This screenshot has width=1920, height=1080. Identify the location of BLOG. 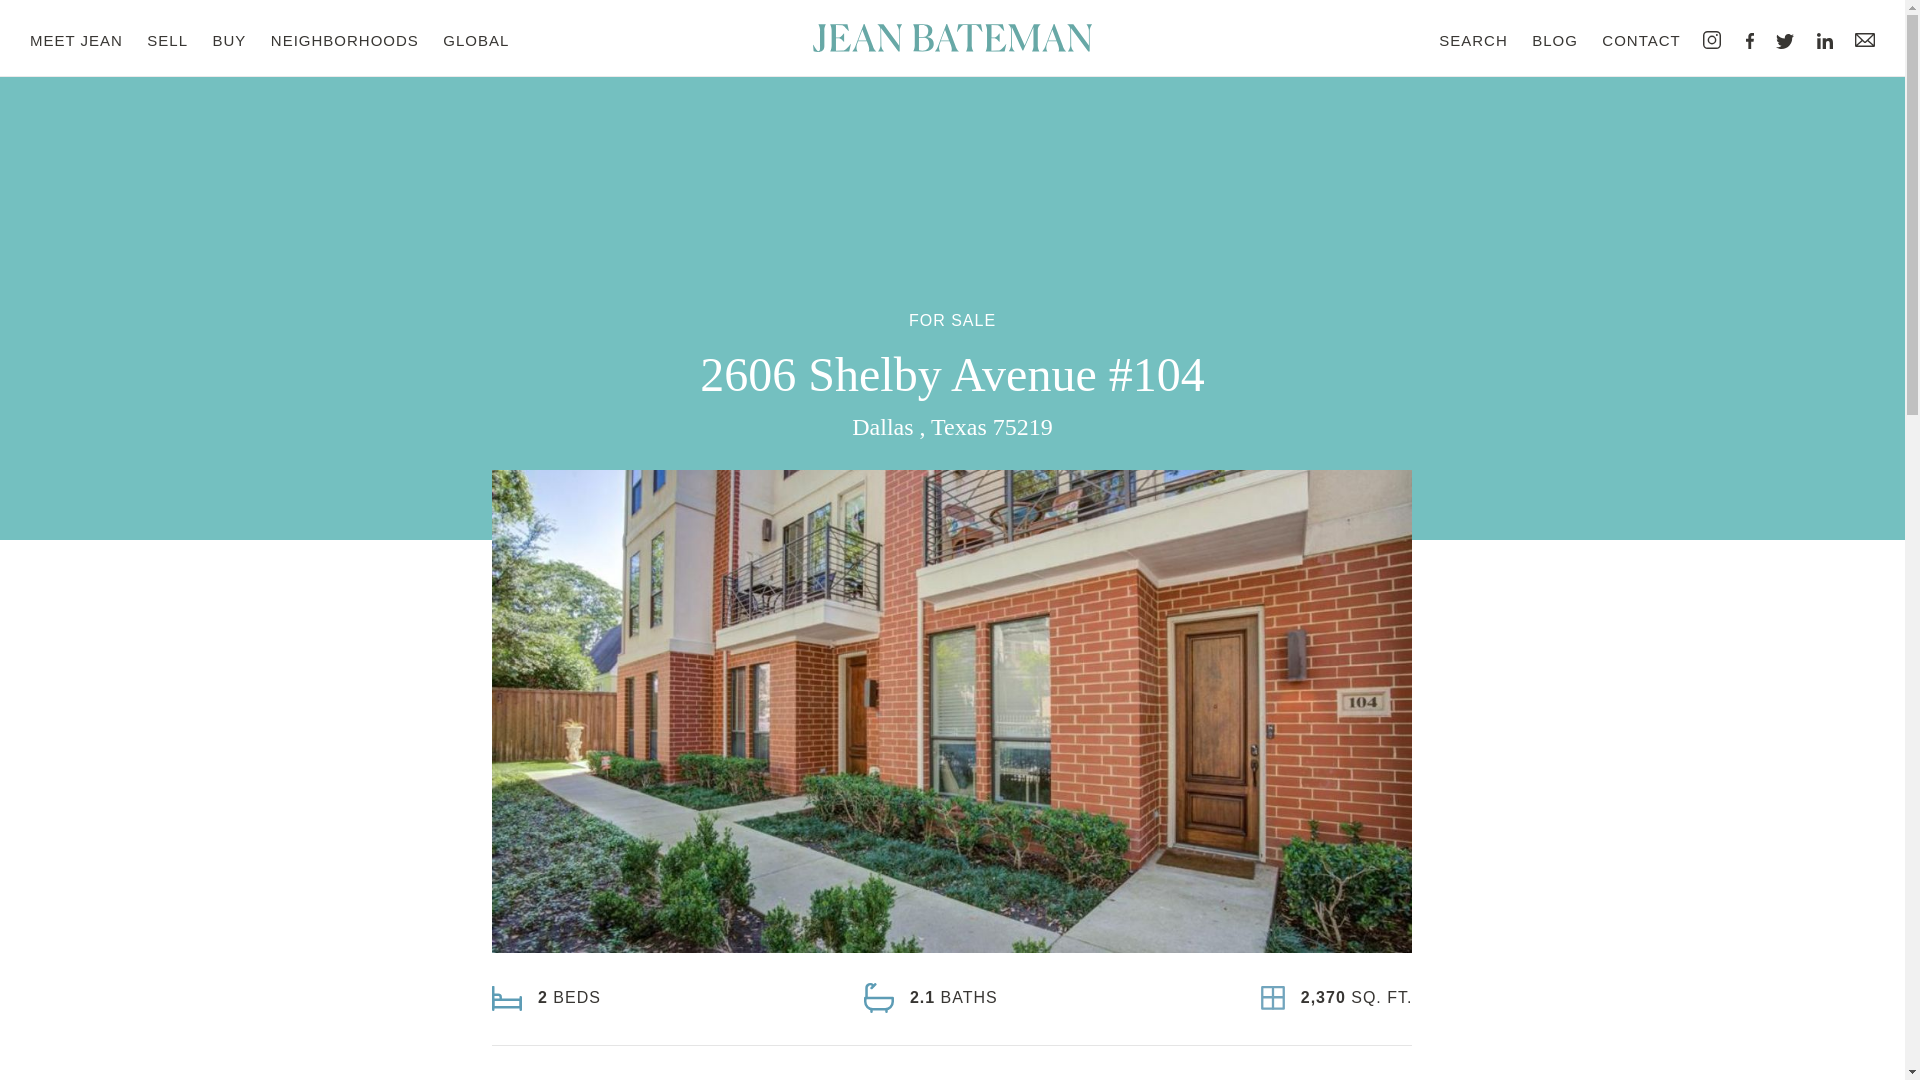
(1555, 40).